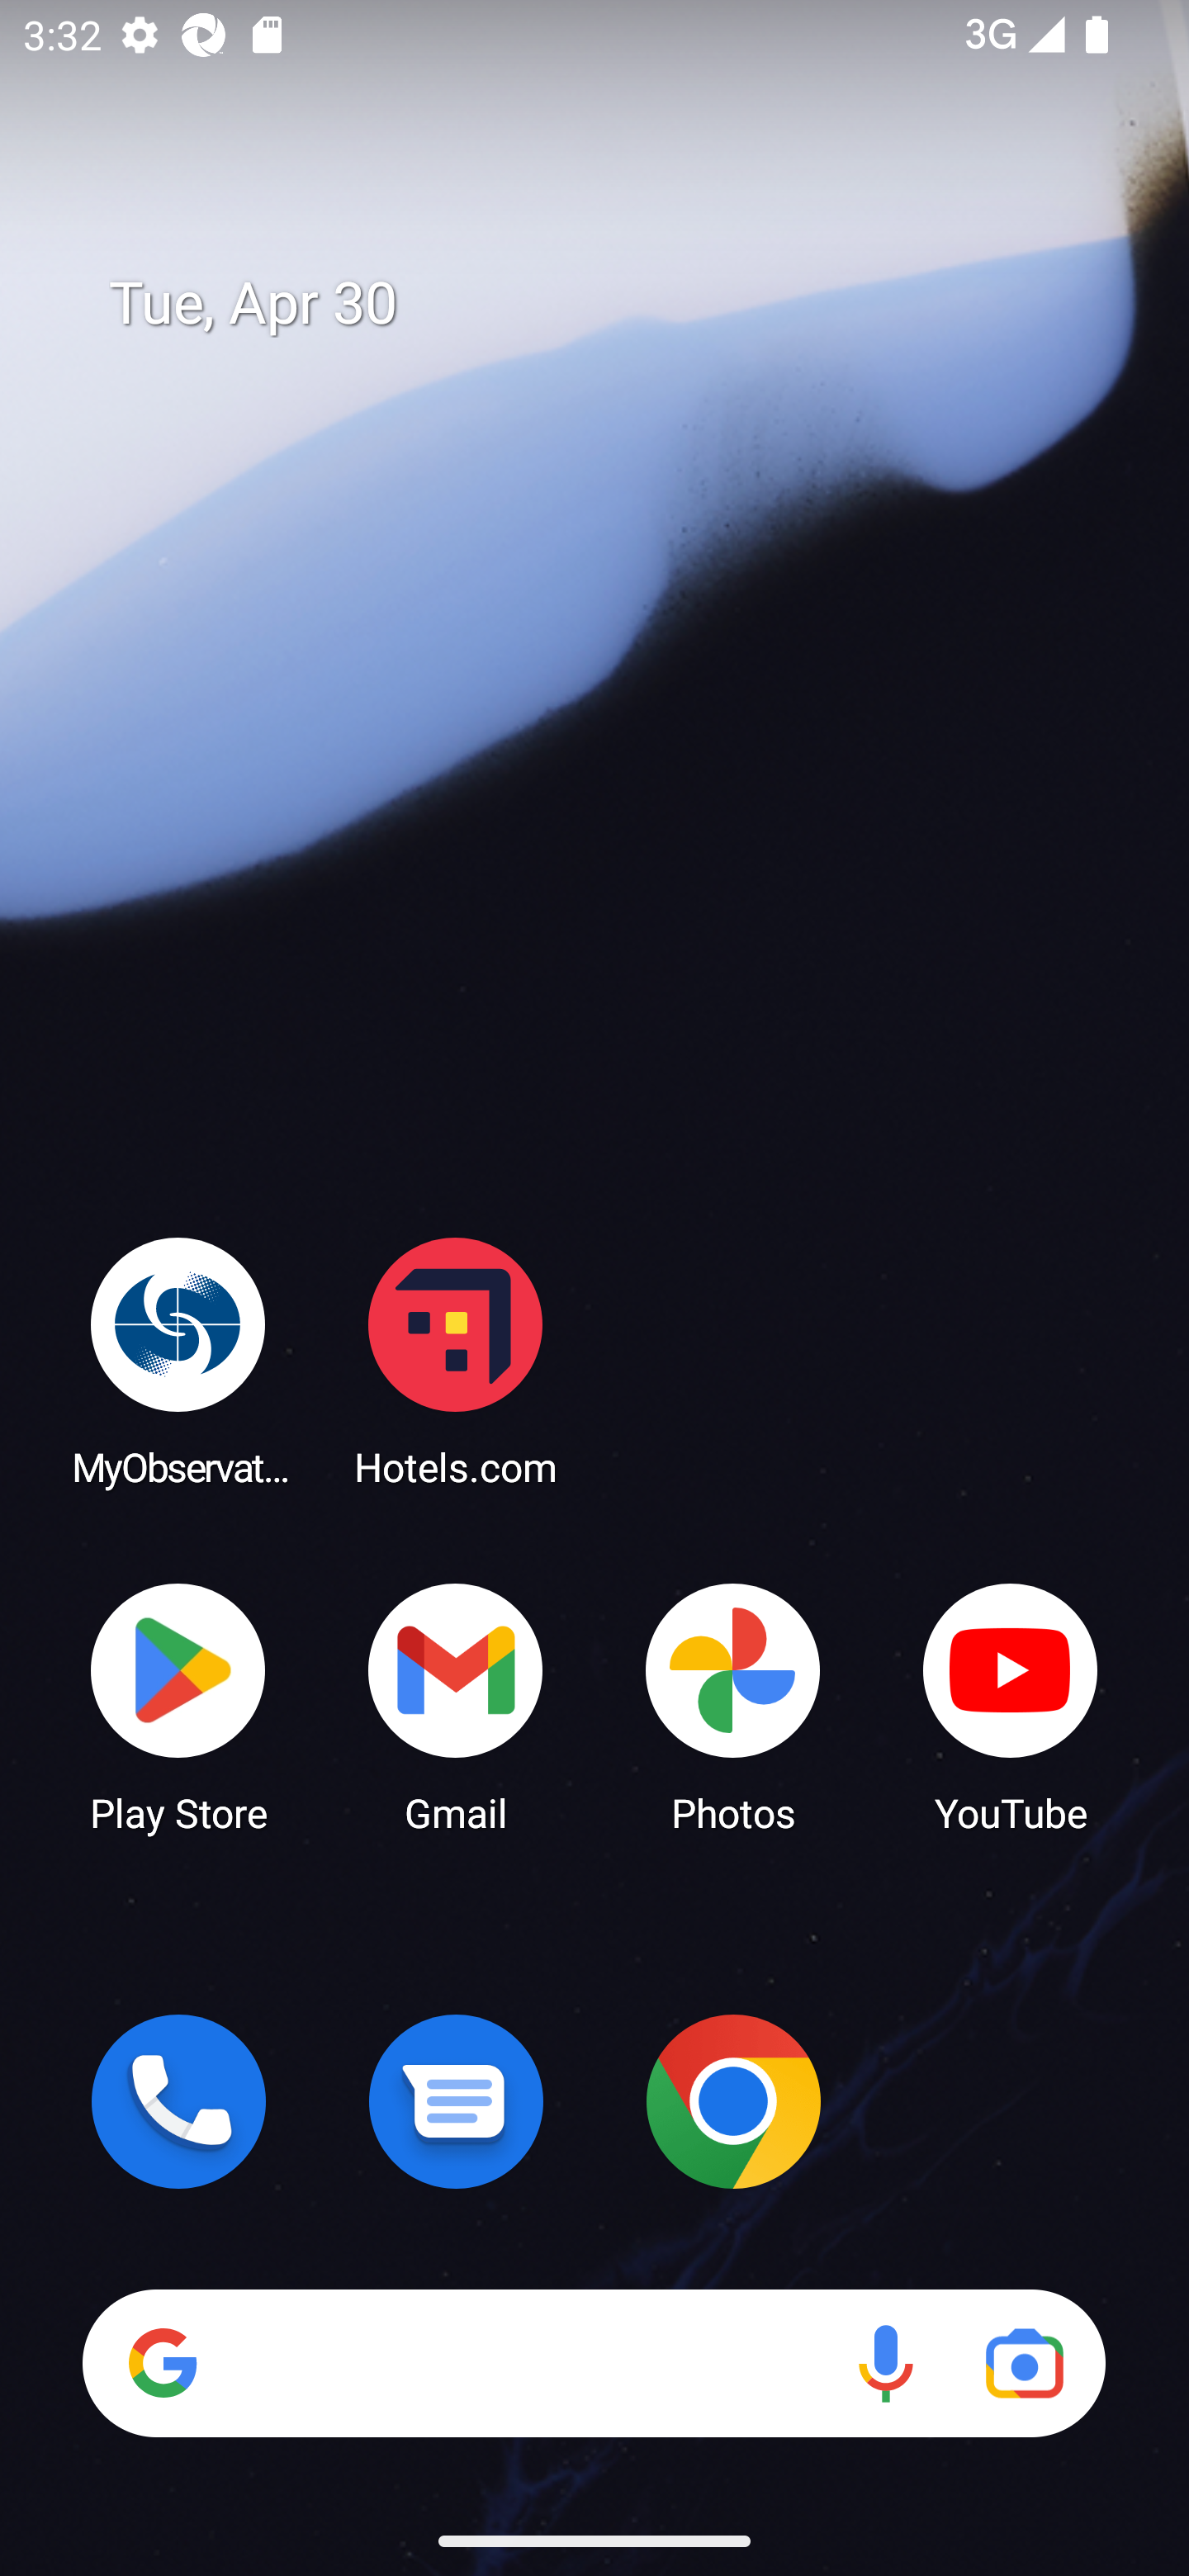  I want to click on Voice search, so click(885, 2363).